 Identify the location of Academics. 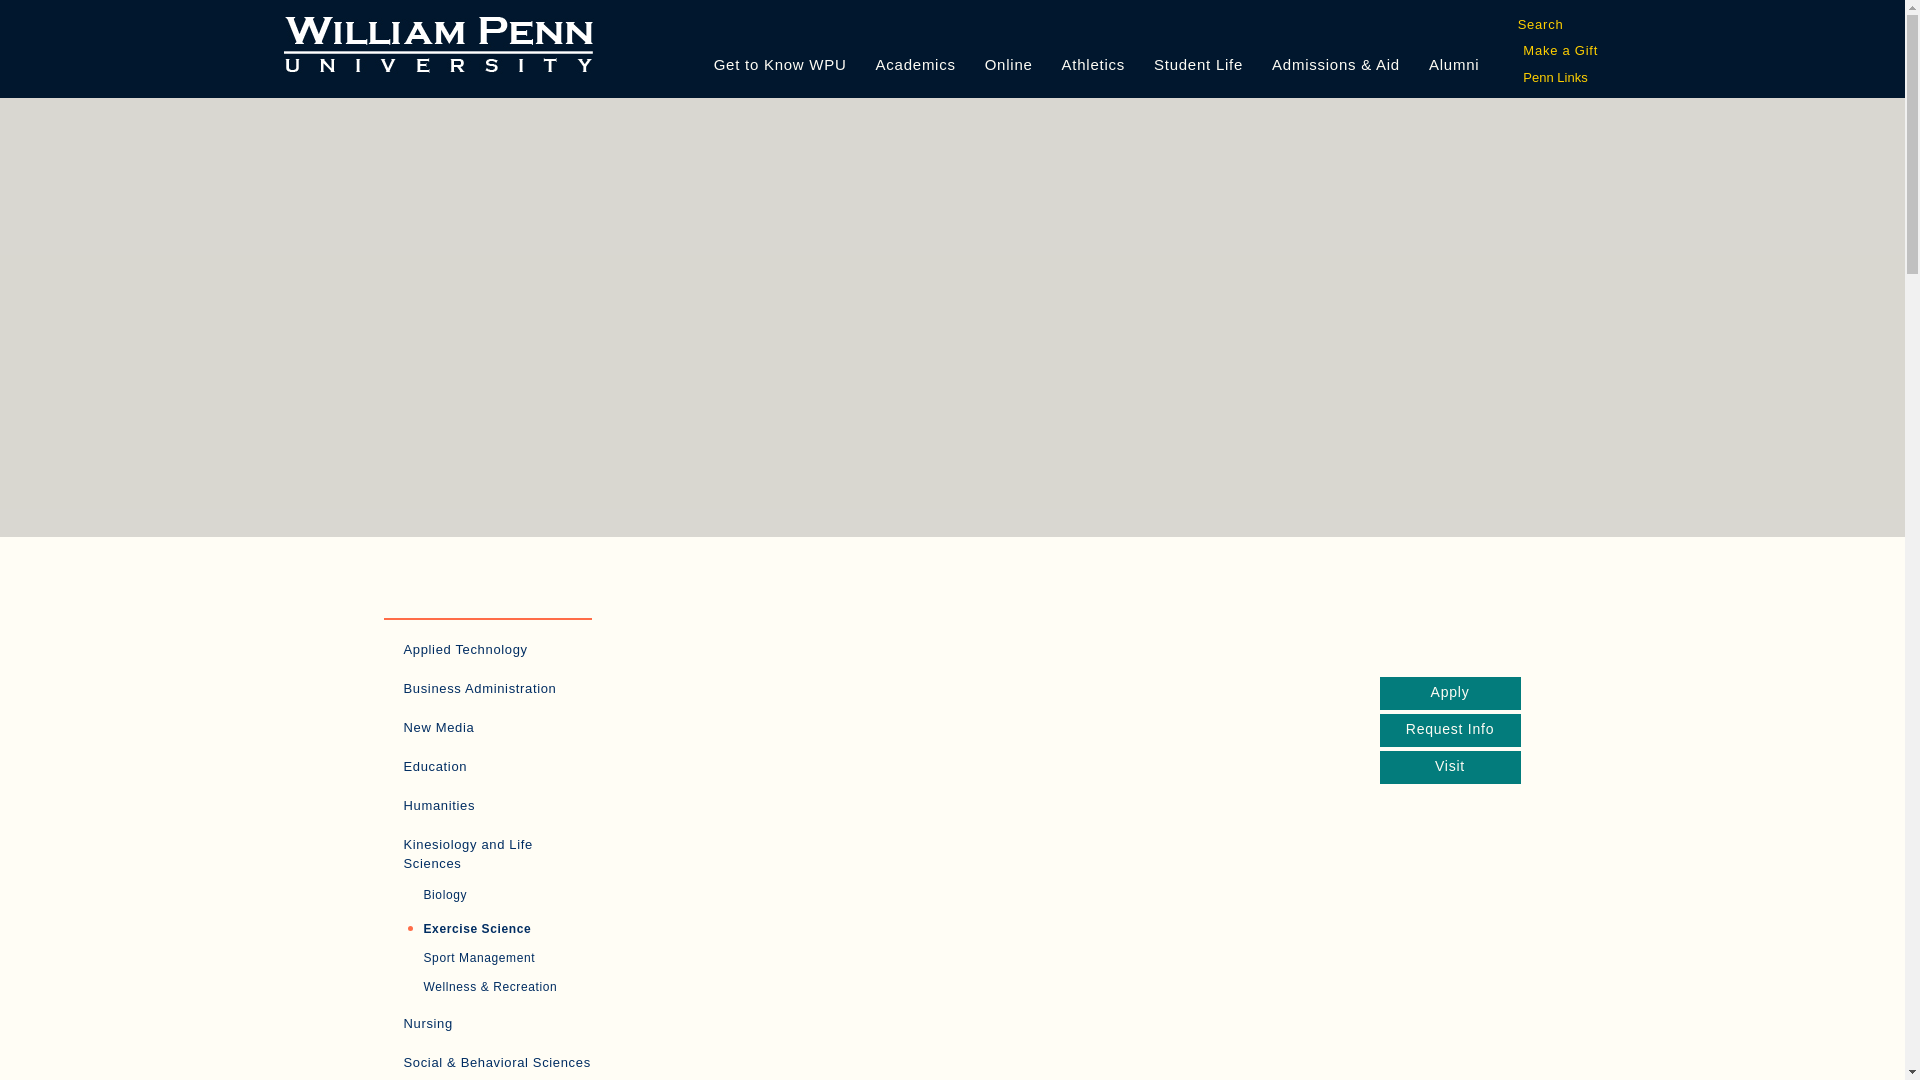
(918, 40).